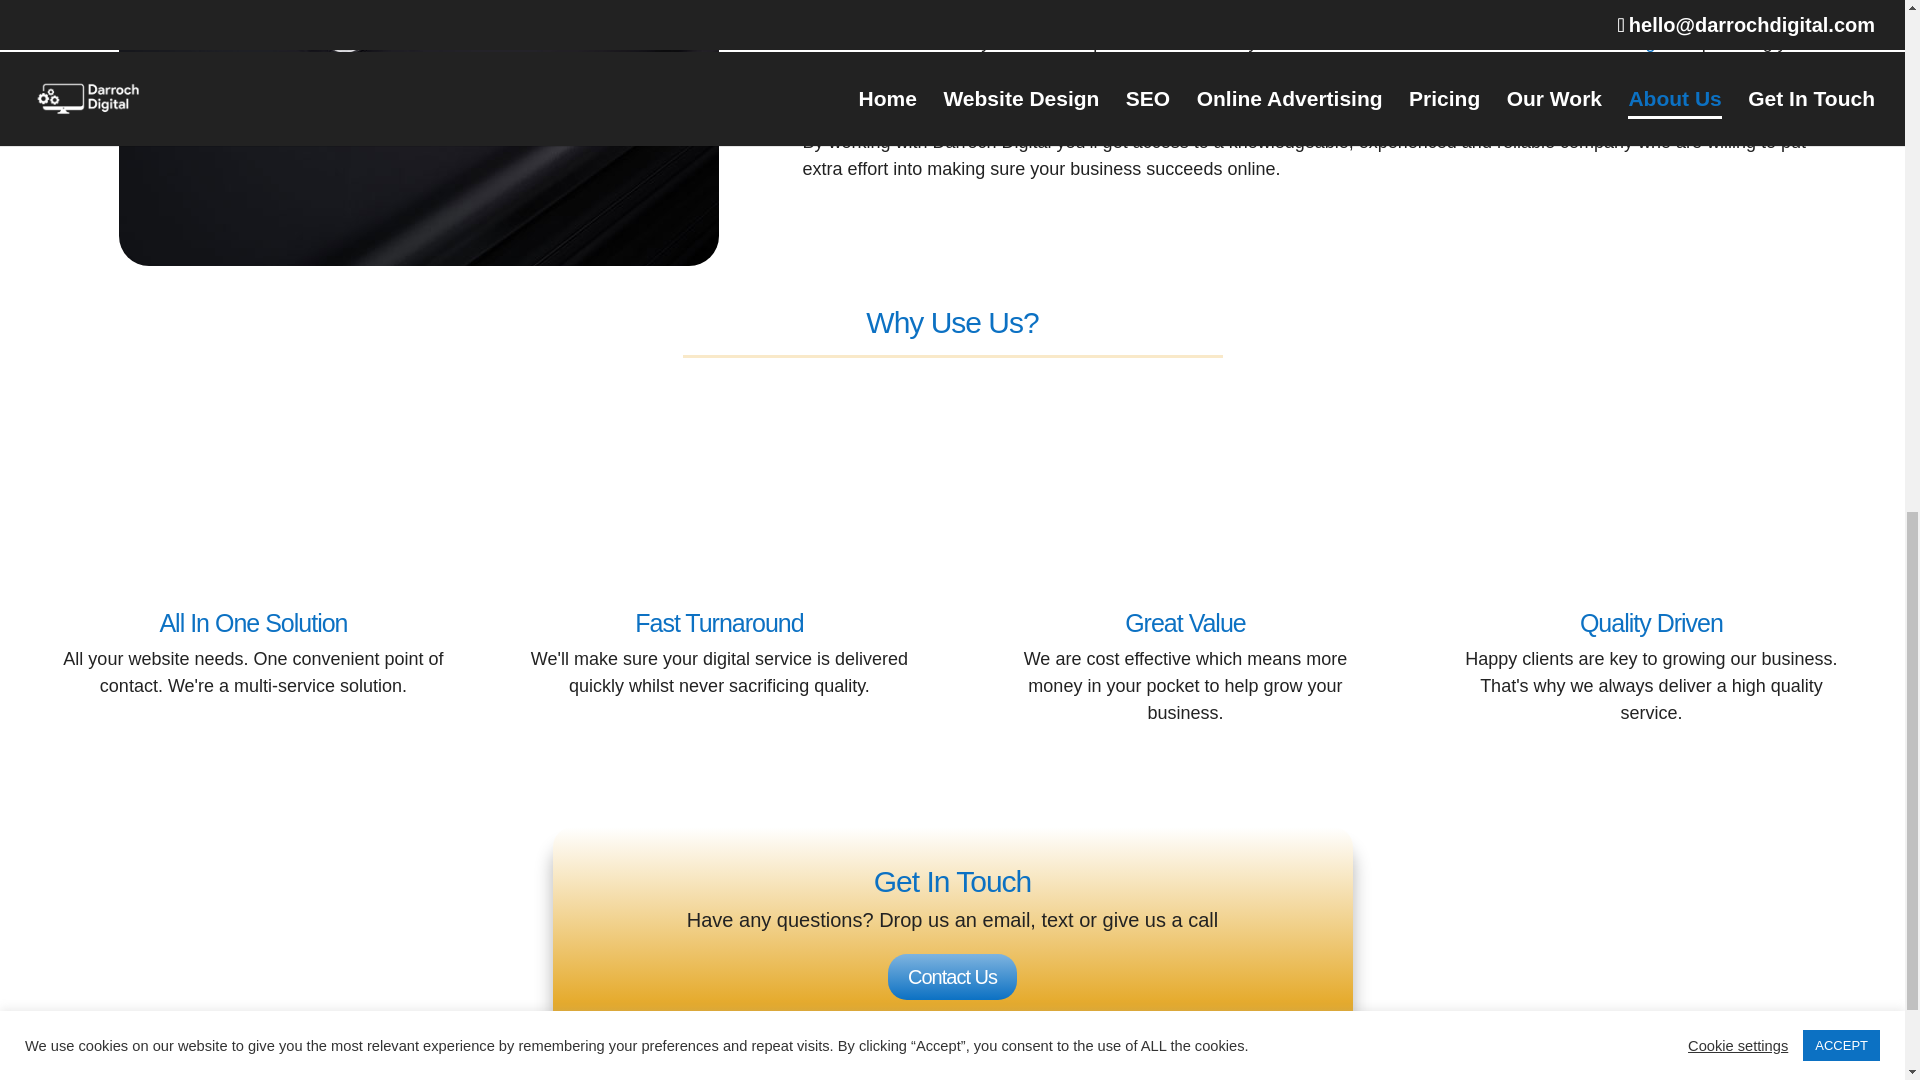 This screenshot has width=1920, height=1080. Describe the element at coordinates (952, 976) in the screenshot. I see `Contact Us` at that location.